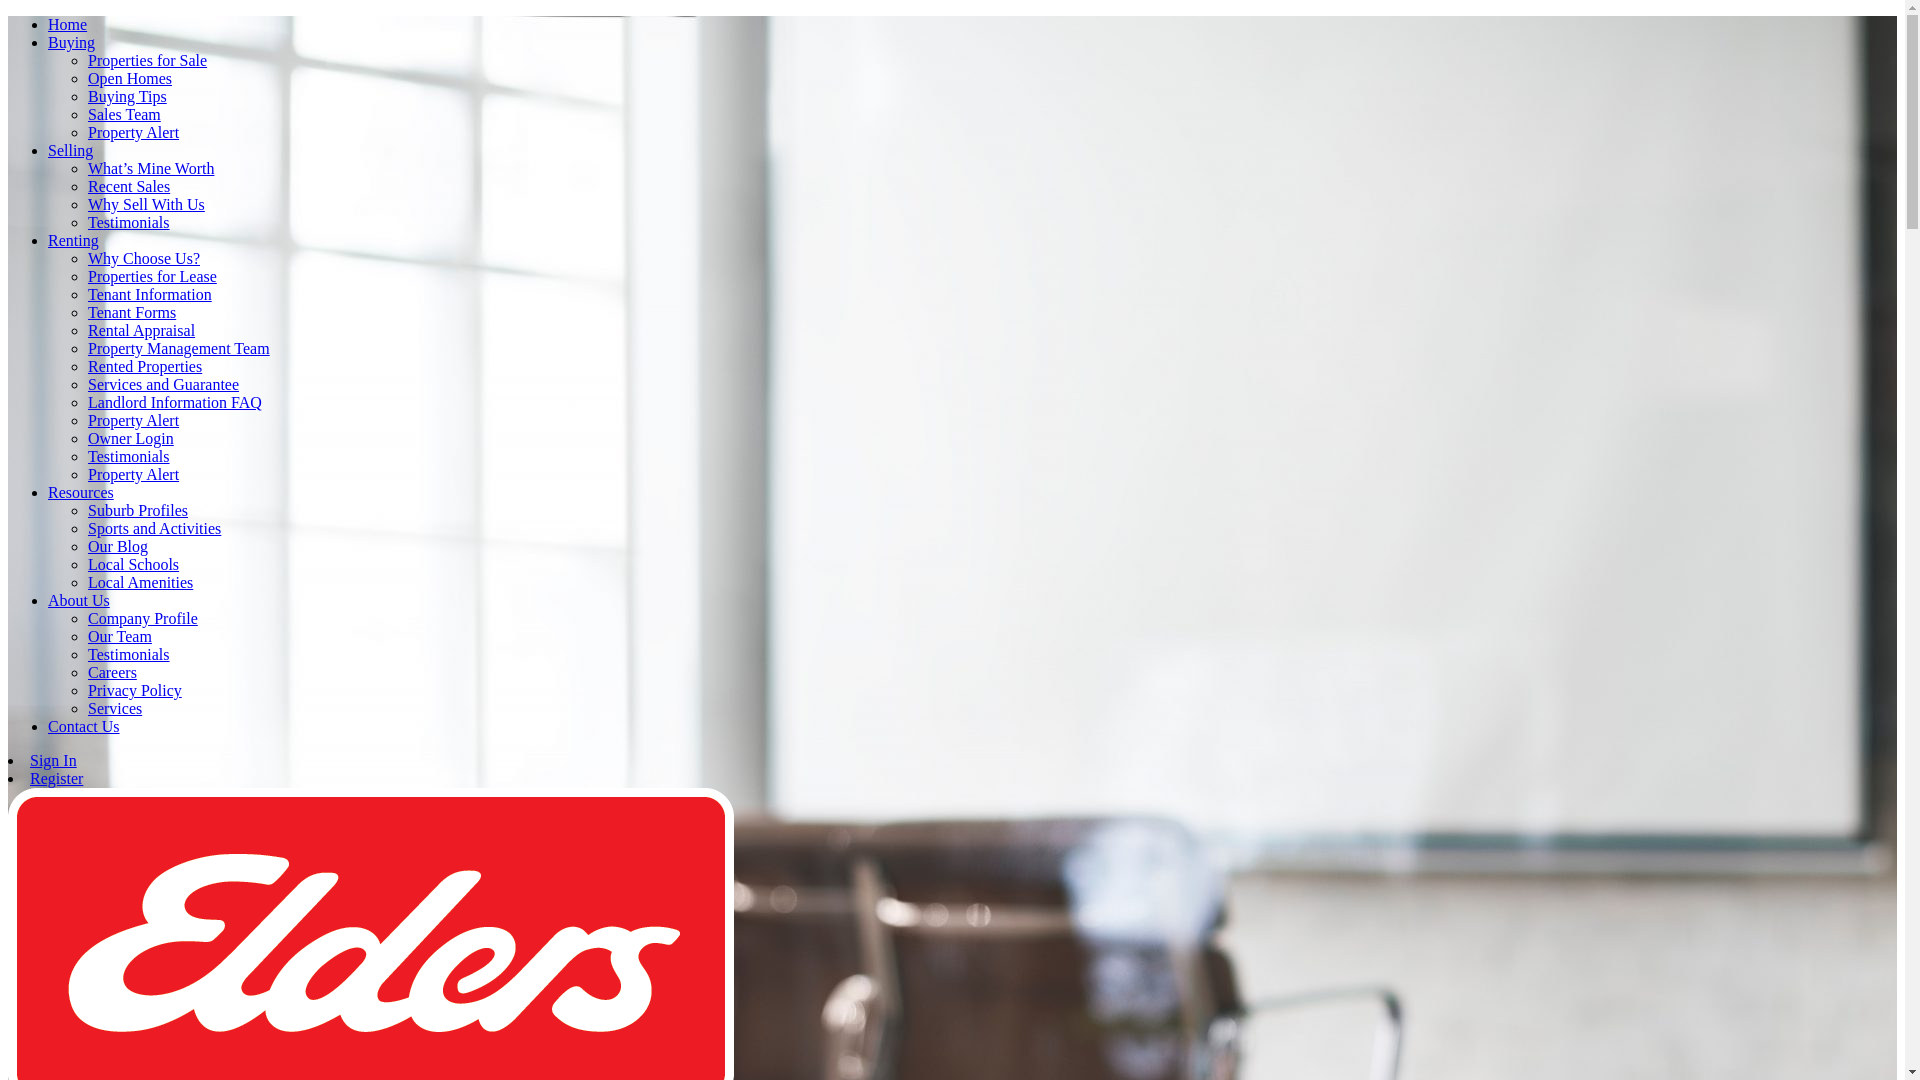  I want to click on About Us, so click(79, 600).